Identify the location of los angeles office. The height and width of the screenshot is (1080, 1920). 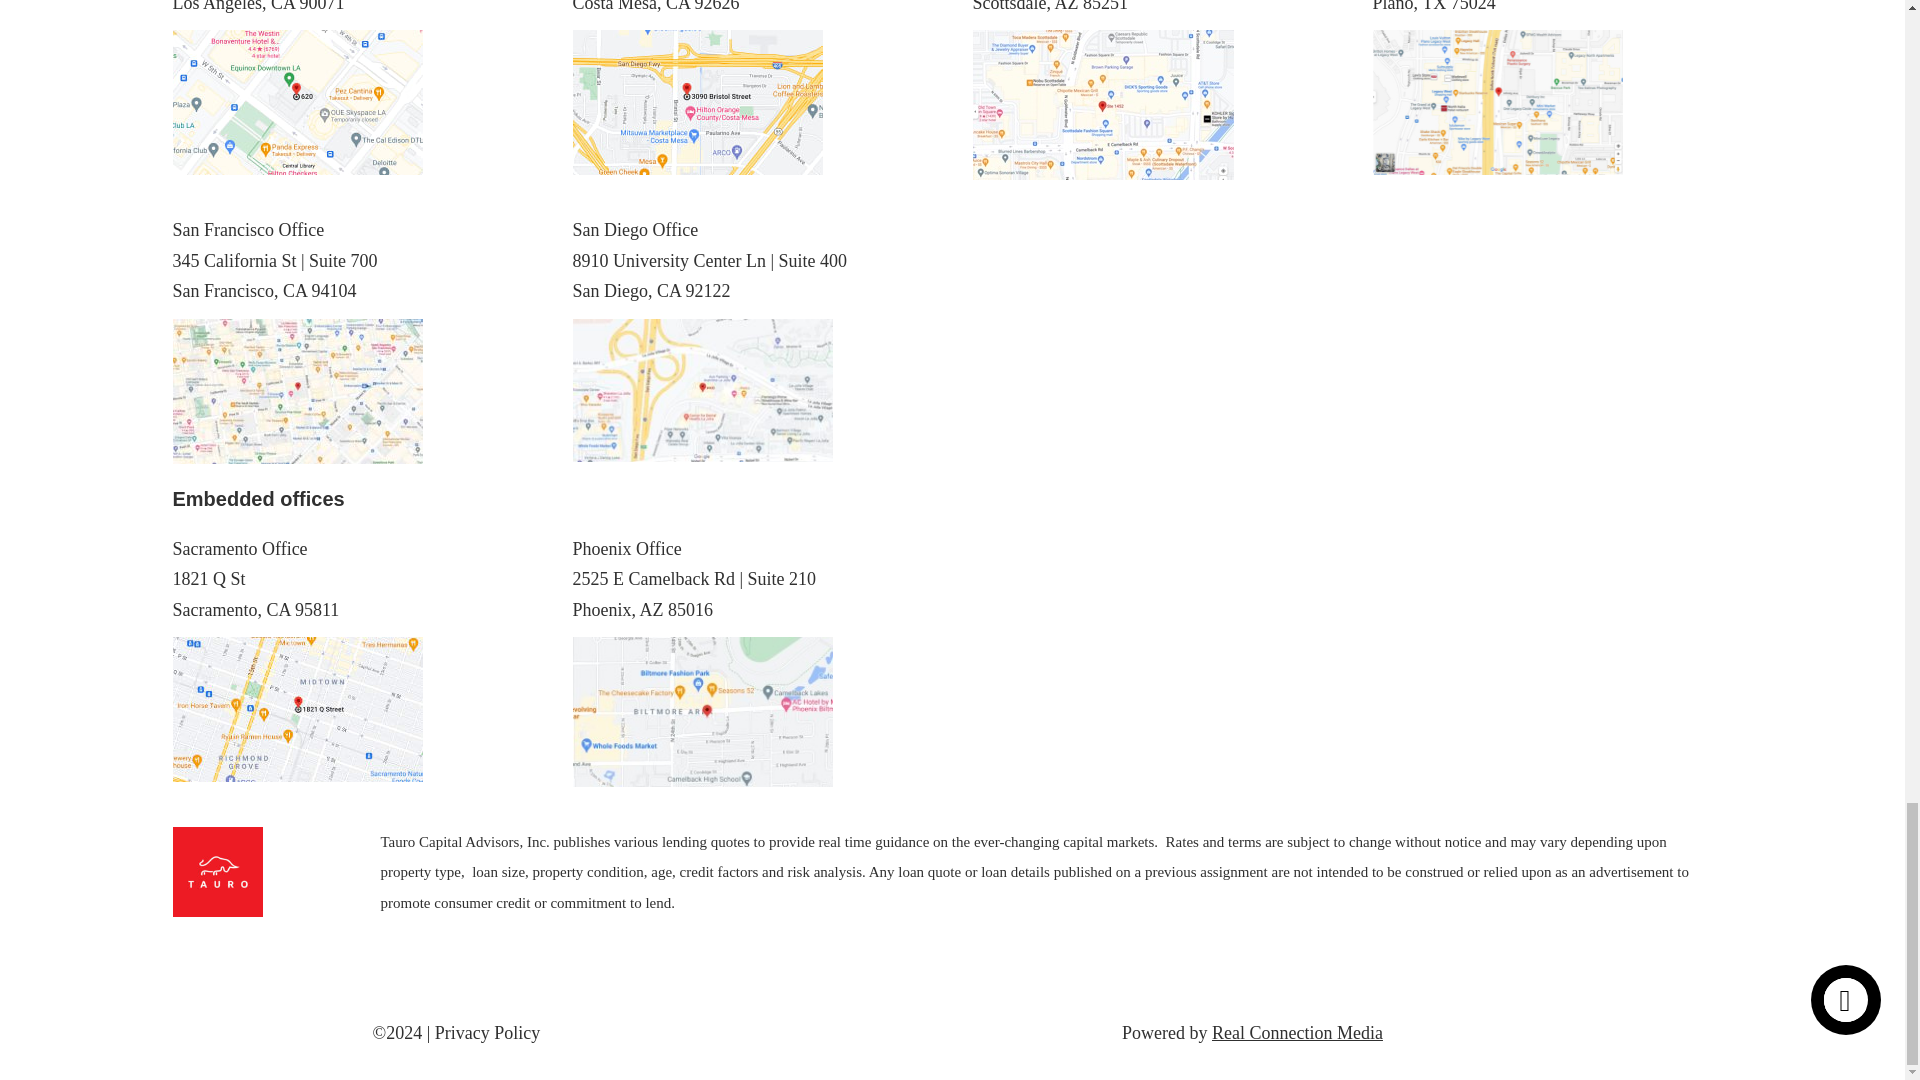
(297, 102).